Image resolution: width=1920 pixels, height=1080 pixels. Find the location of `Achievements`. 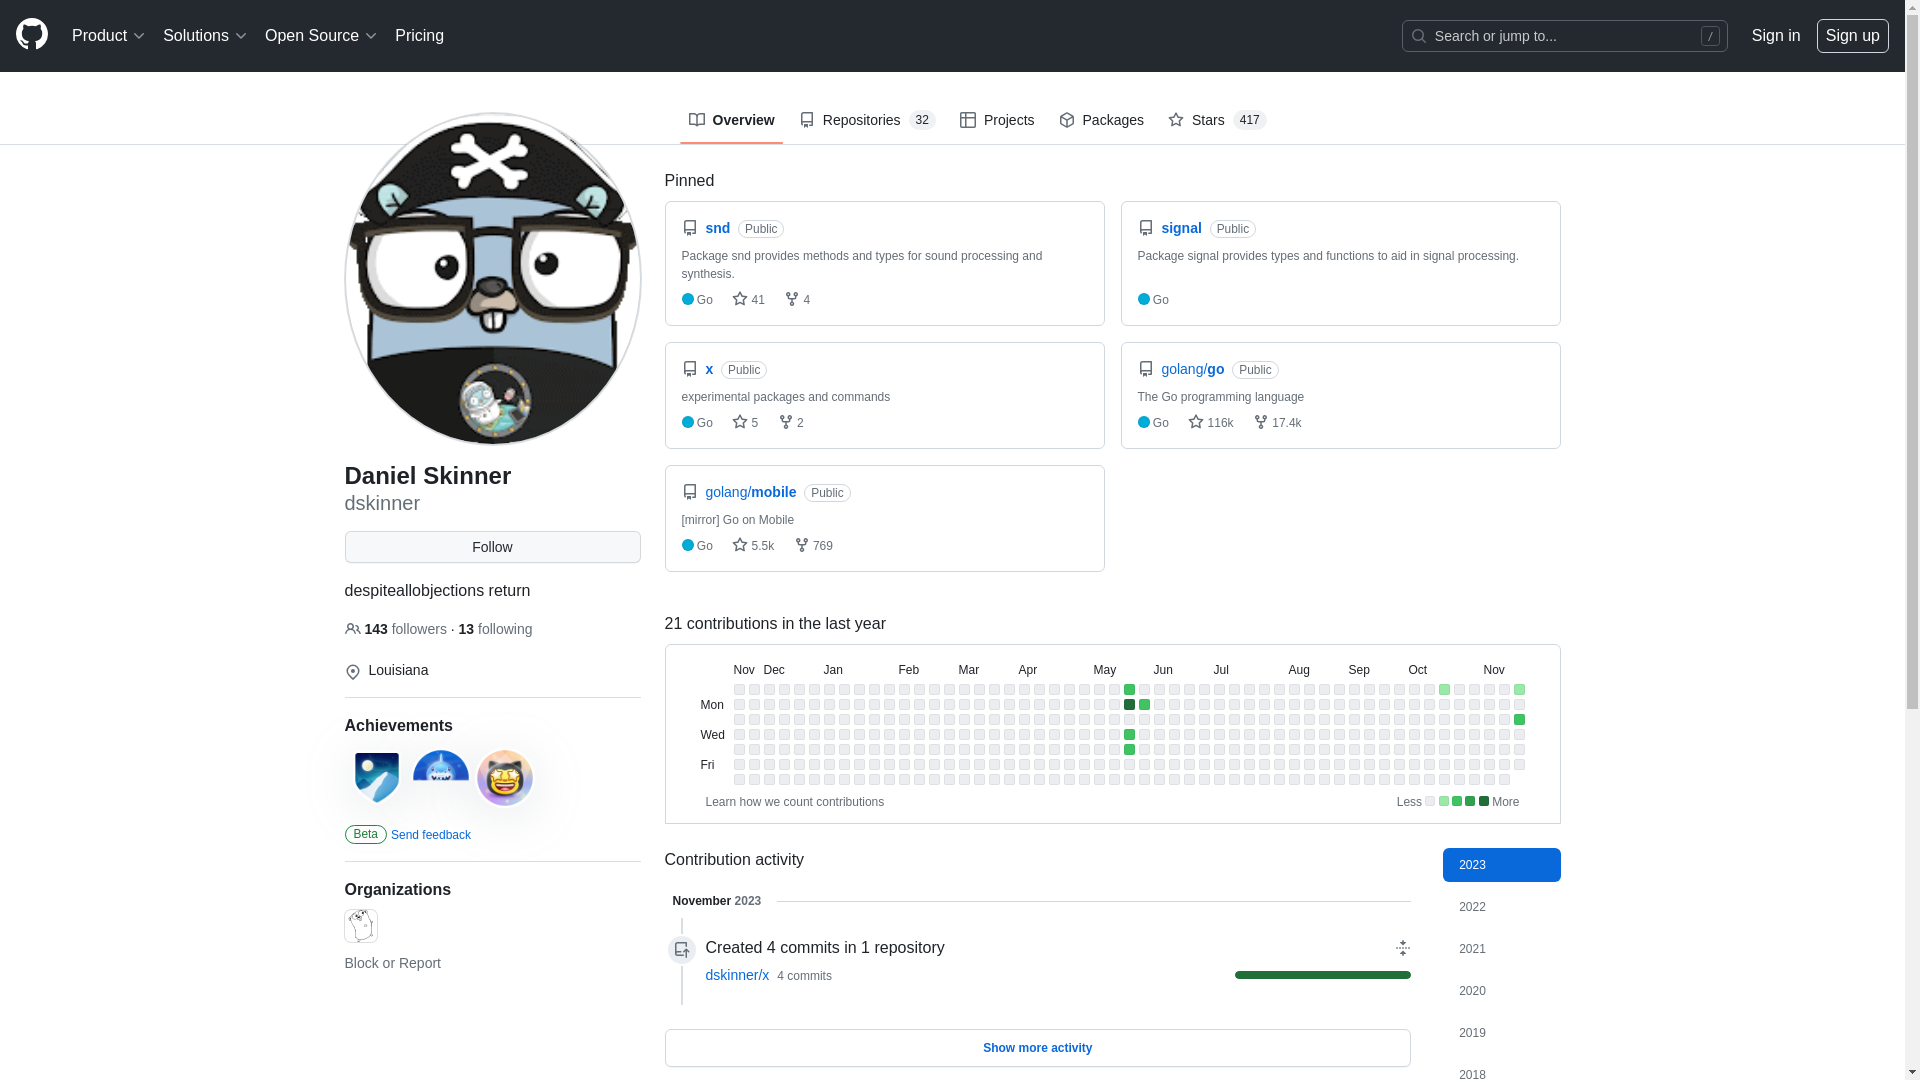

Achievements is located at coordinates (398, 726).